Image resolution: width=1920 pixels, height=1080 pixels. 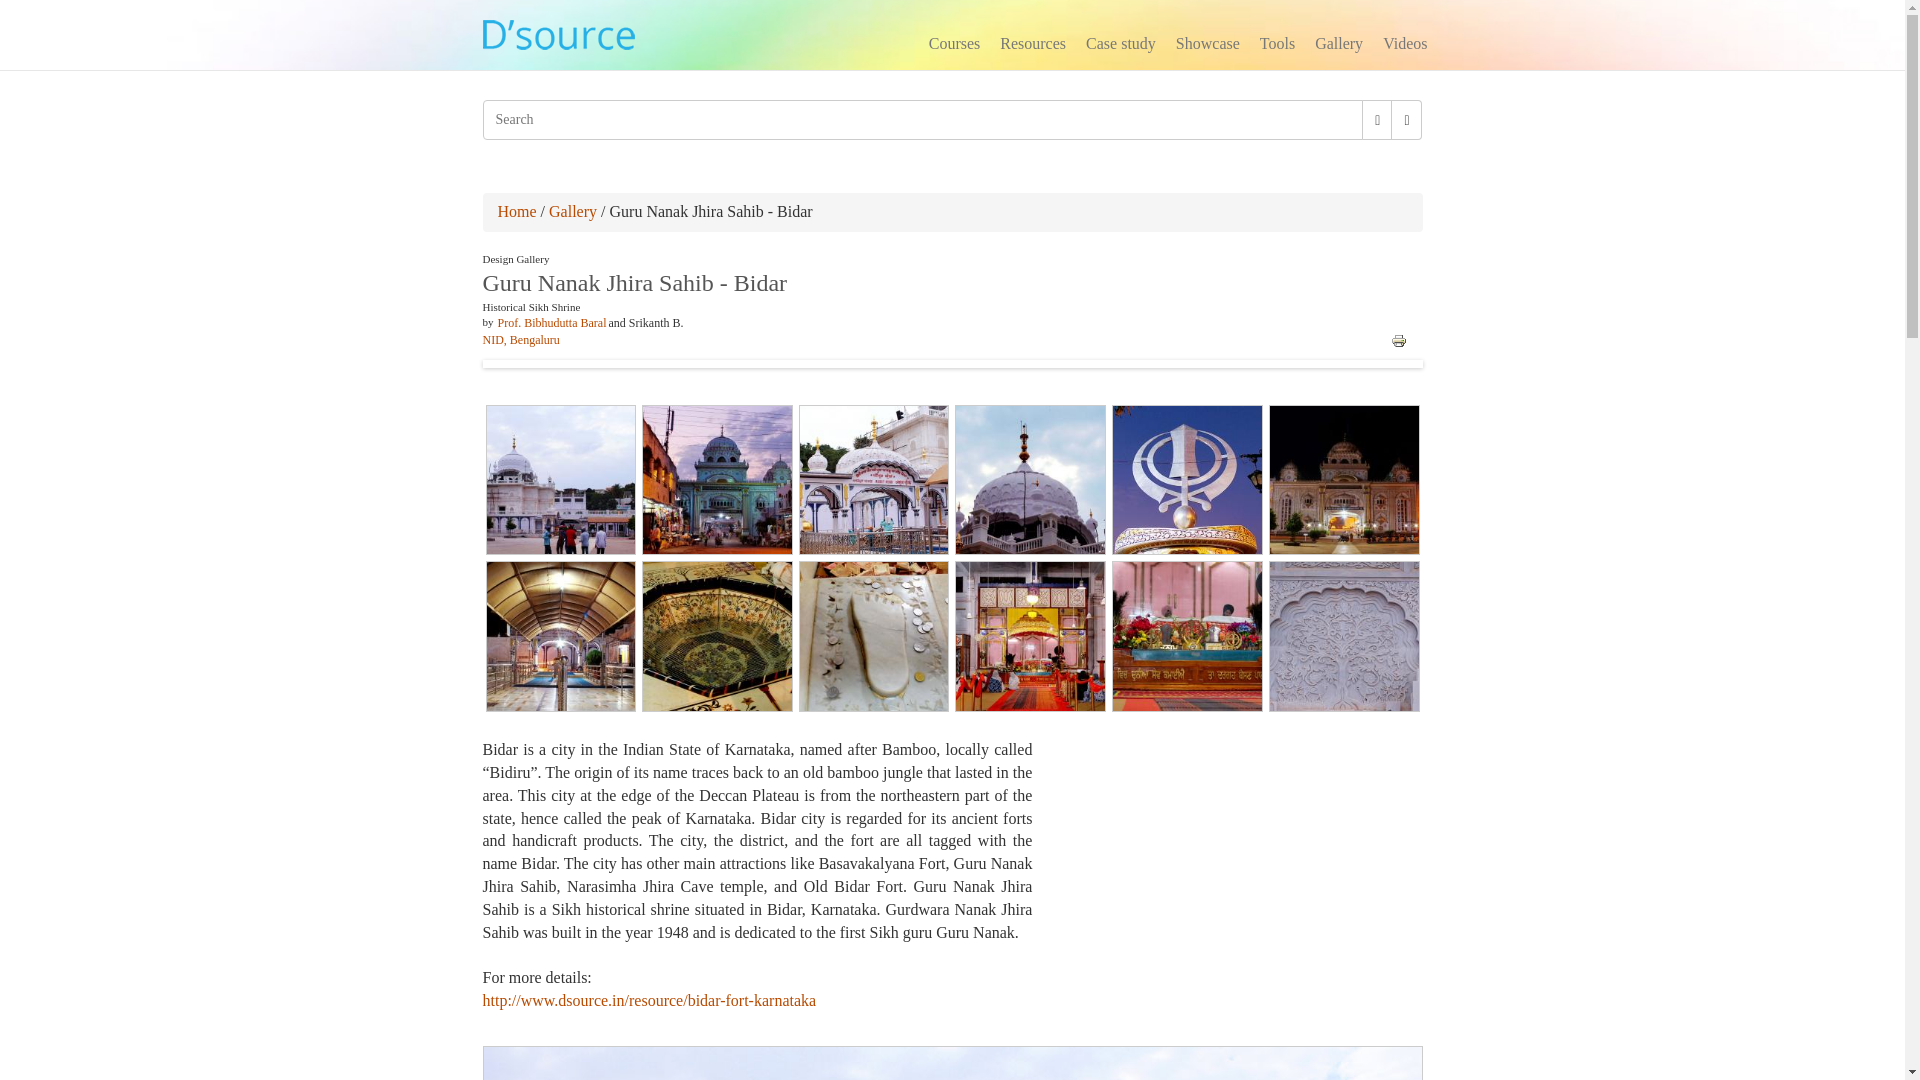 What do you see at coordinates (1398, 340) in the screenshot?
I see `Printer-friendly version` at bounding box center [1398, 340].